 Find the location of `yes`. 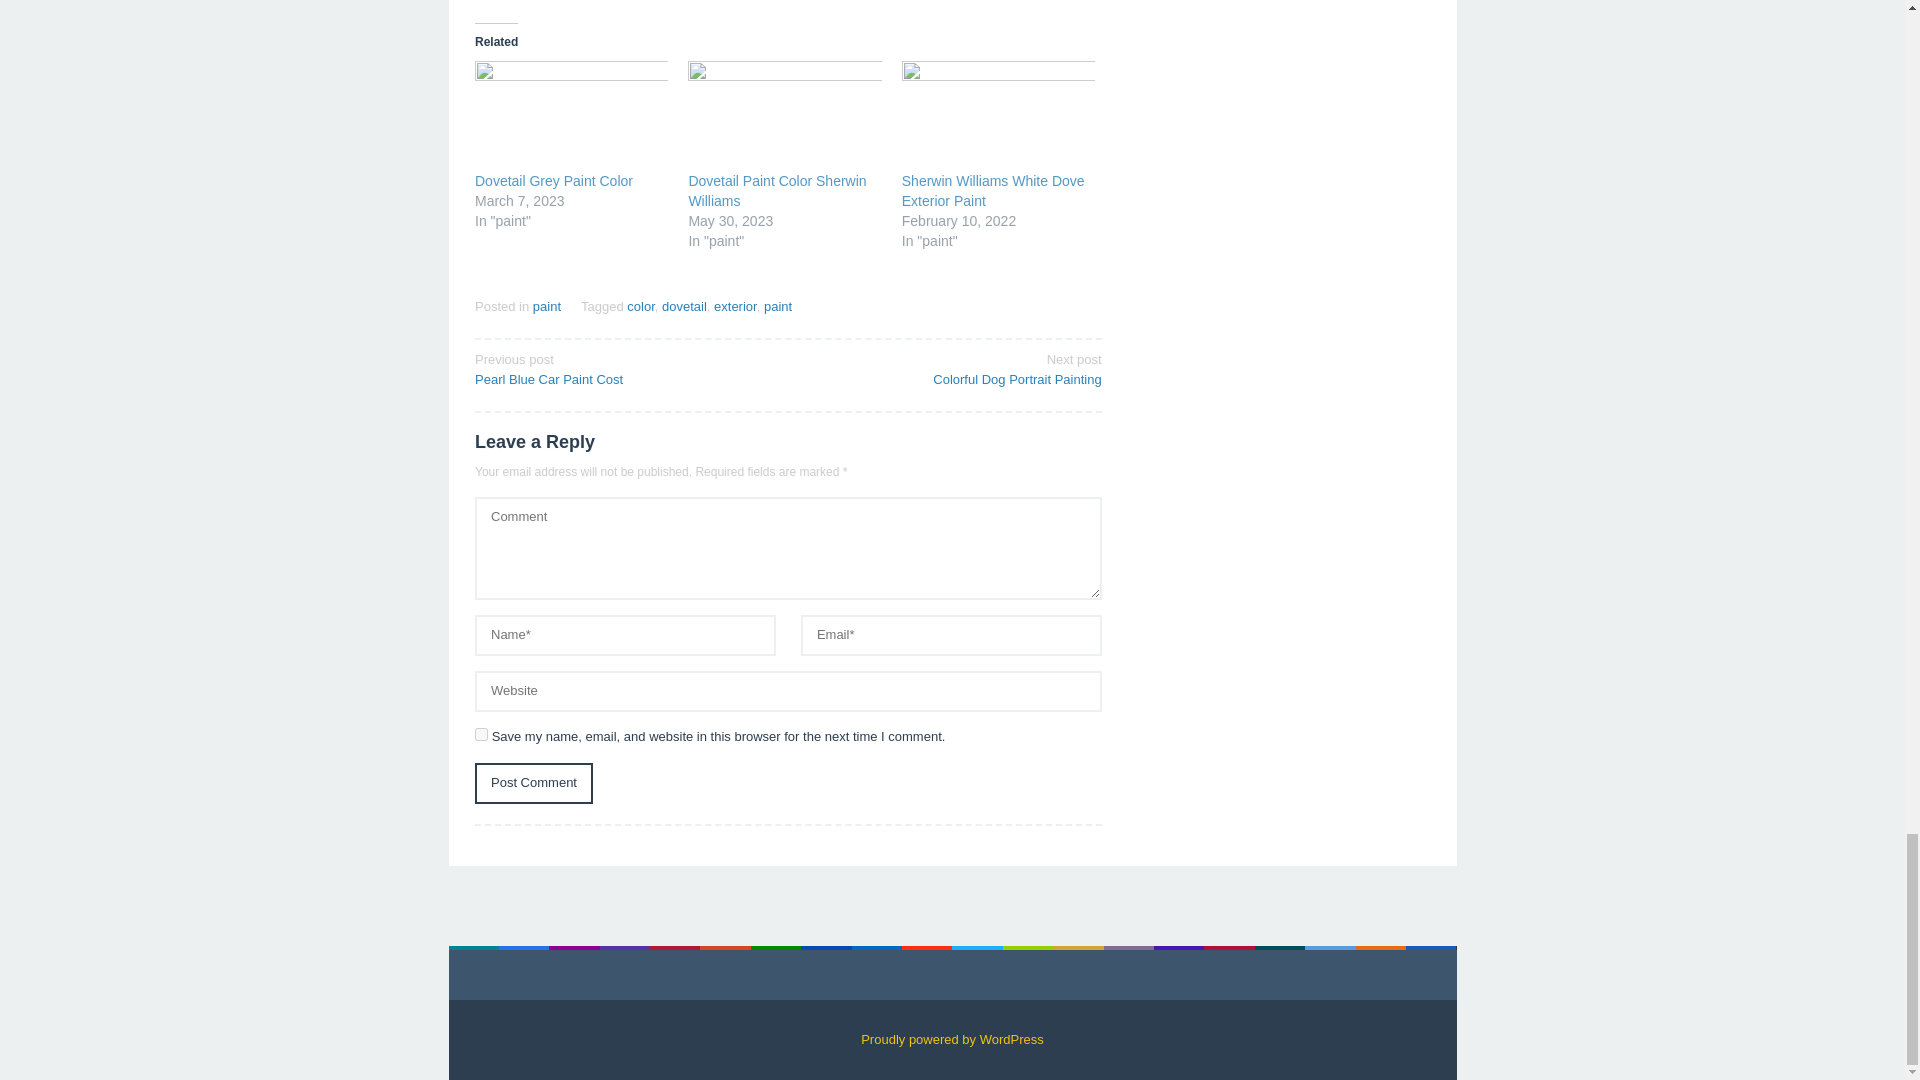

yes is located at coordinates (571, 116).